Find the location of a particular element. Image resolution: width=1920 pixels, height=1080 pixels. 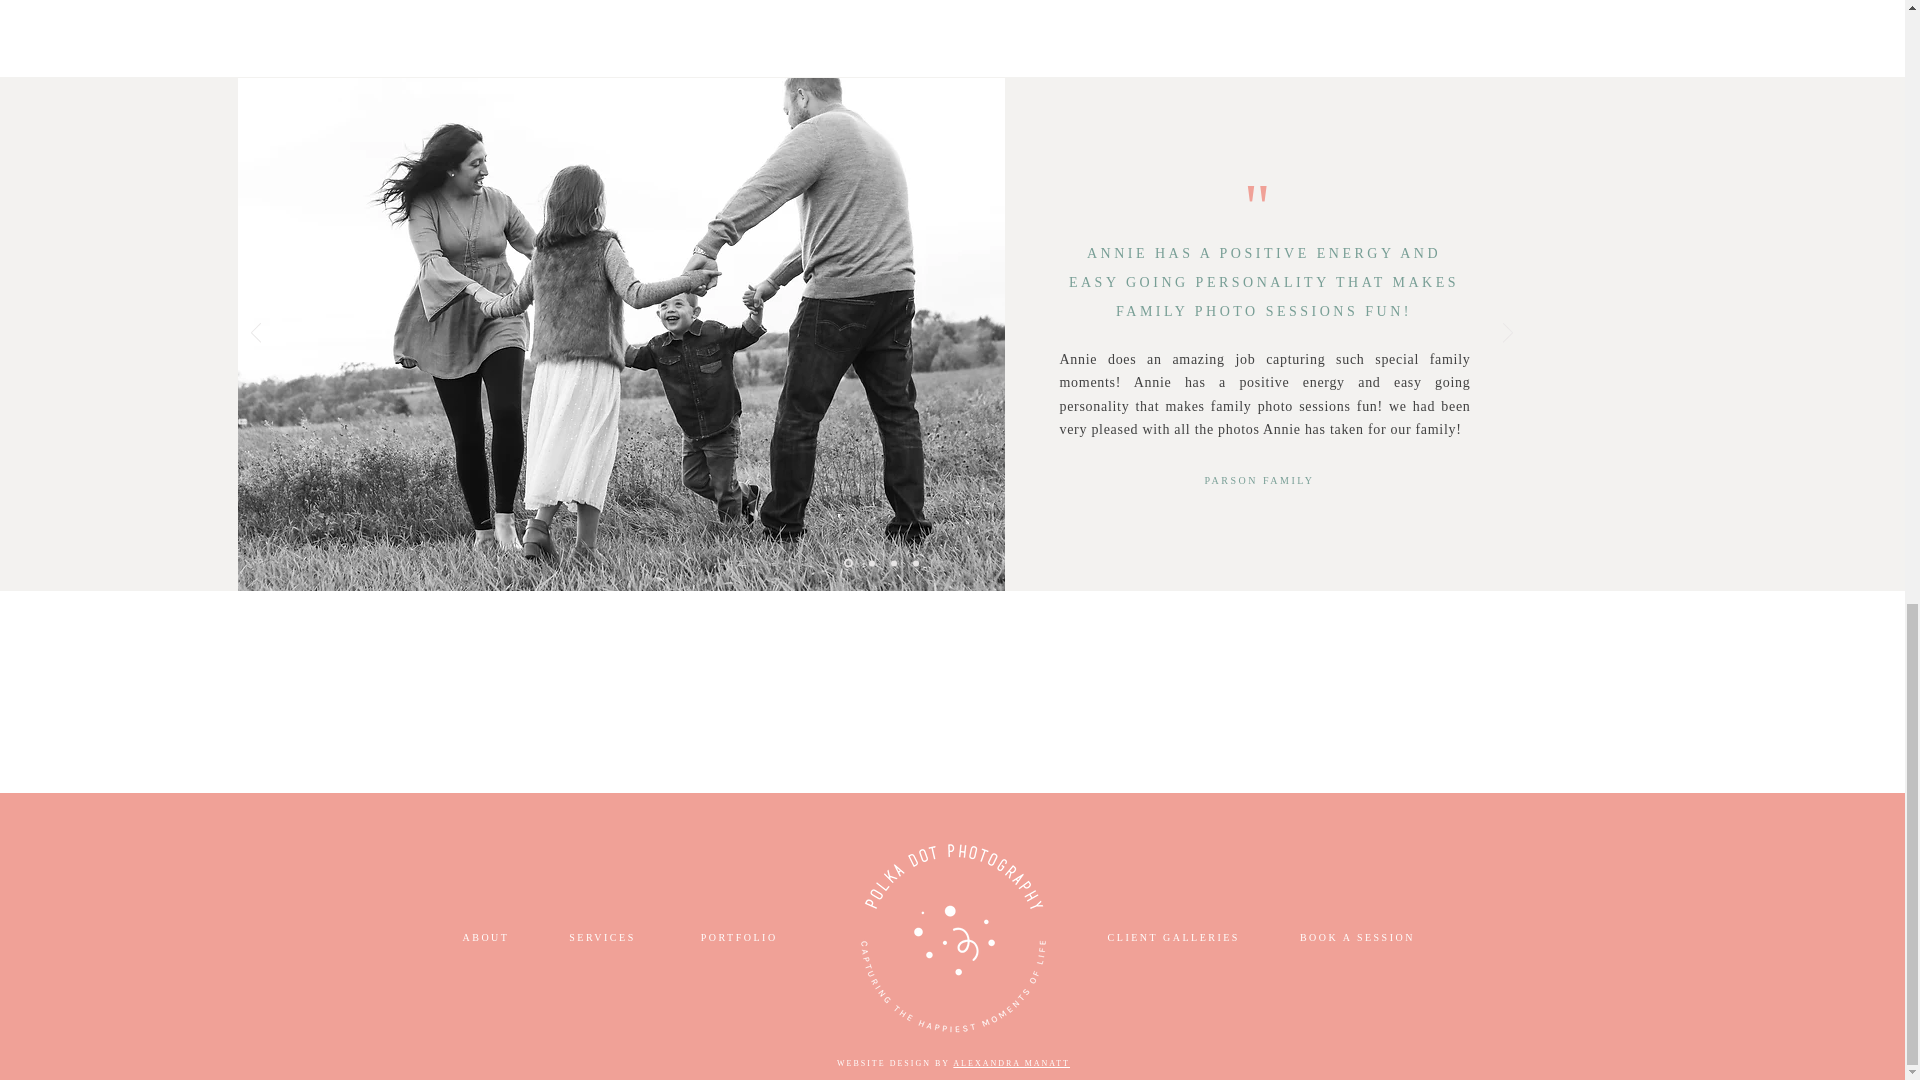

ALEXANDRA MANATT is located at coordinates (1010, 1064).